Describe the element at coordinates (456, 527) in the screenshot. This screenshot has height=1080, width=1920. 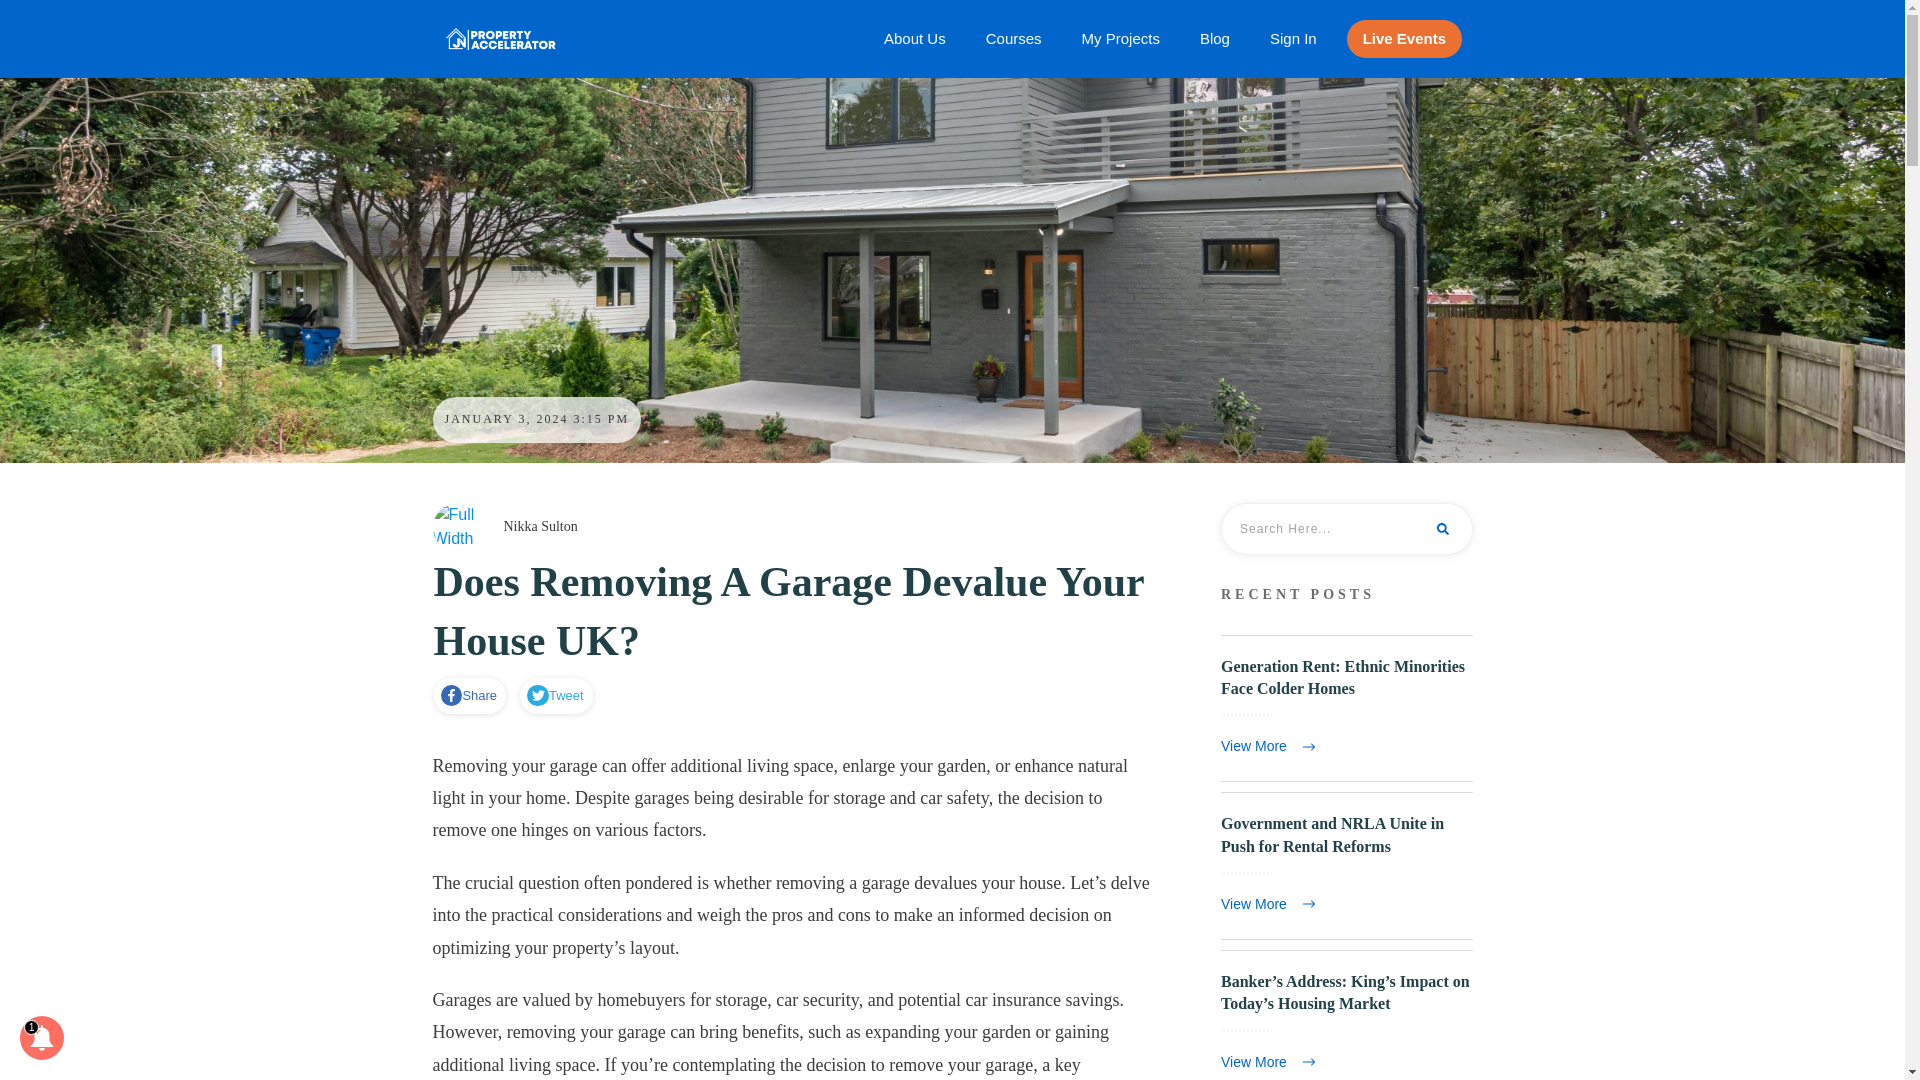
I see `Full Width Featured Image With Sidebar` at that location.